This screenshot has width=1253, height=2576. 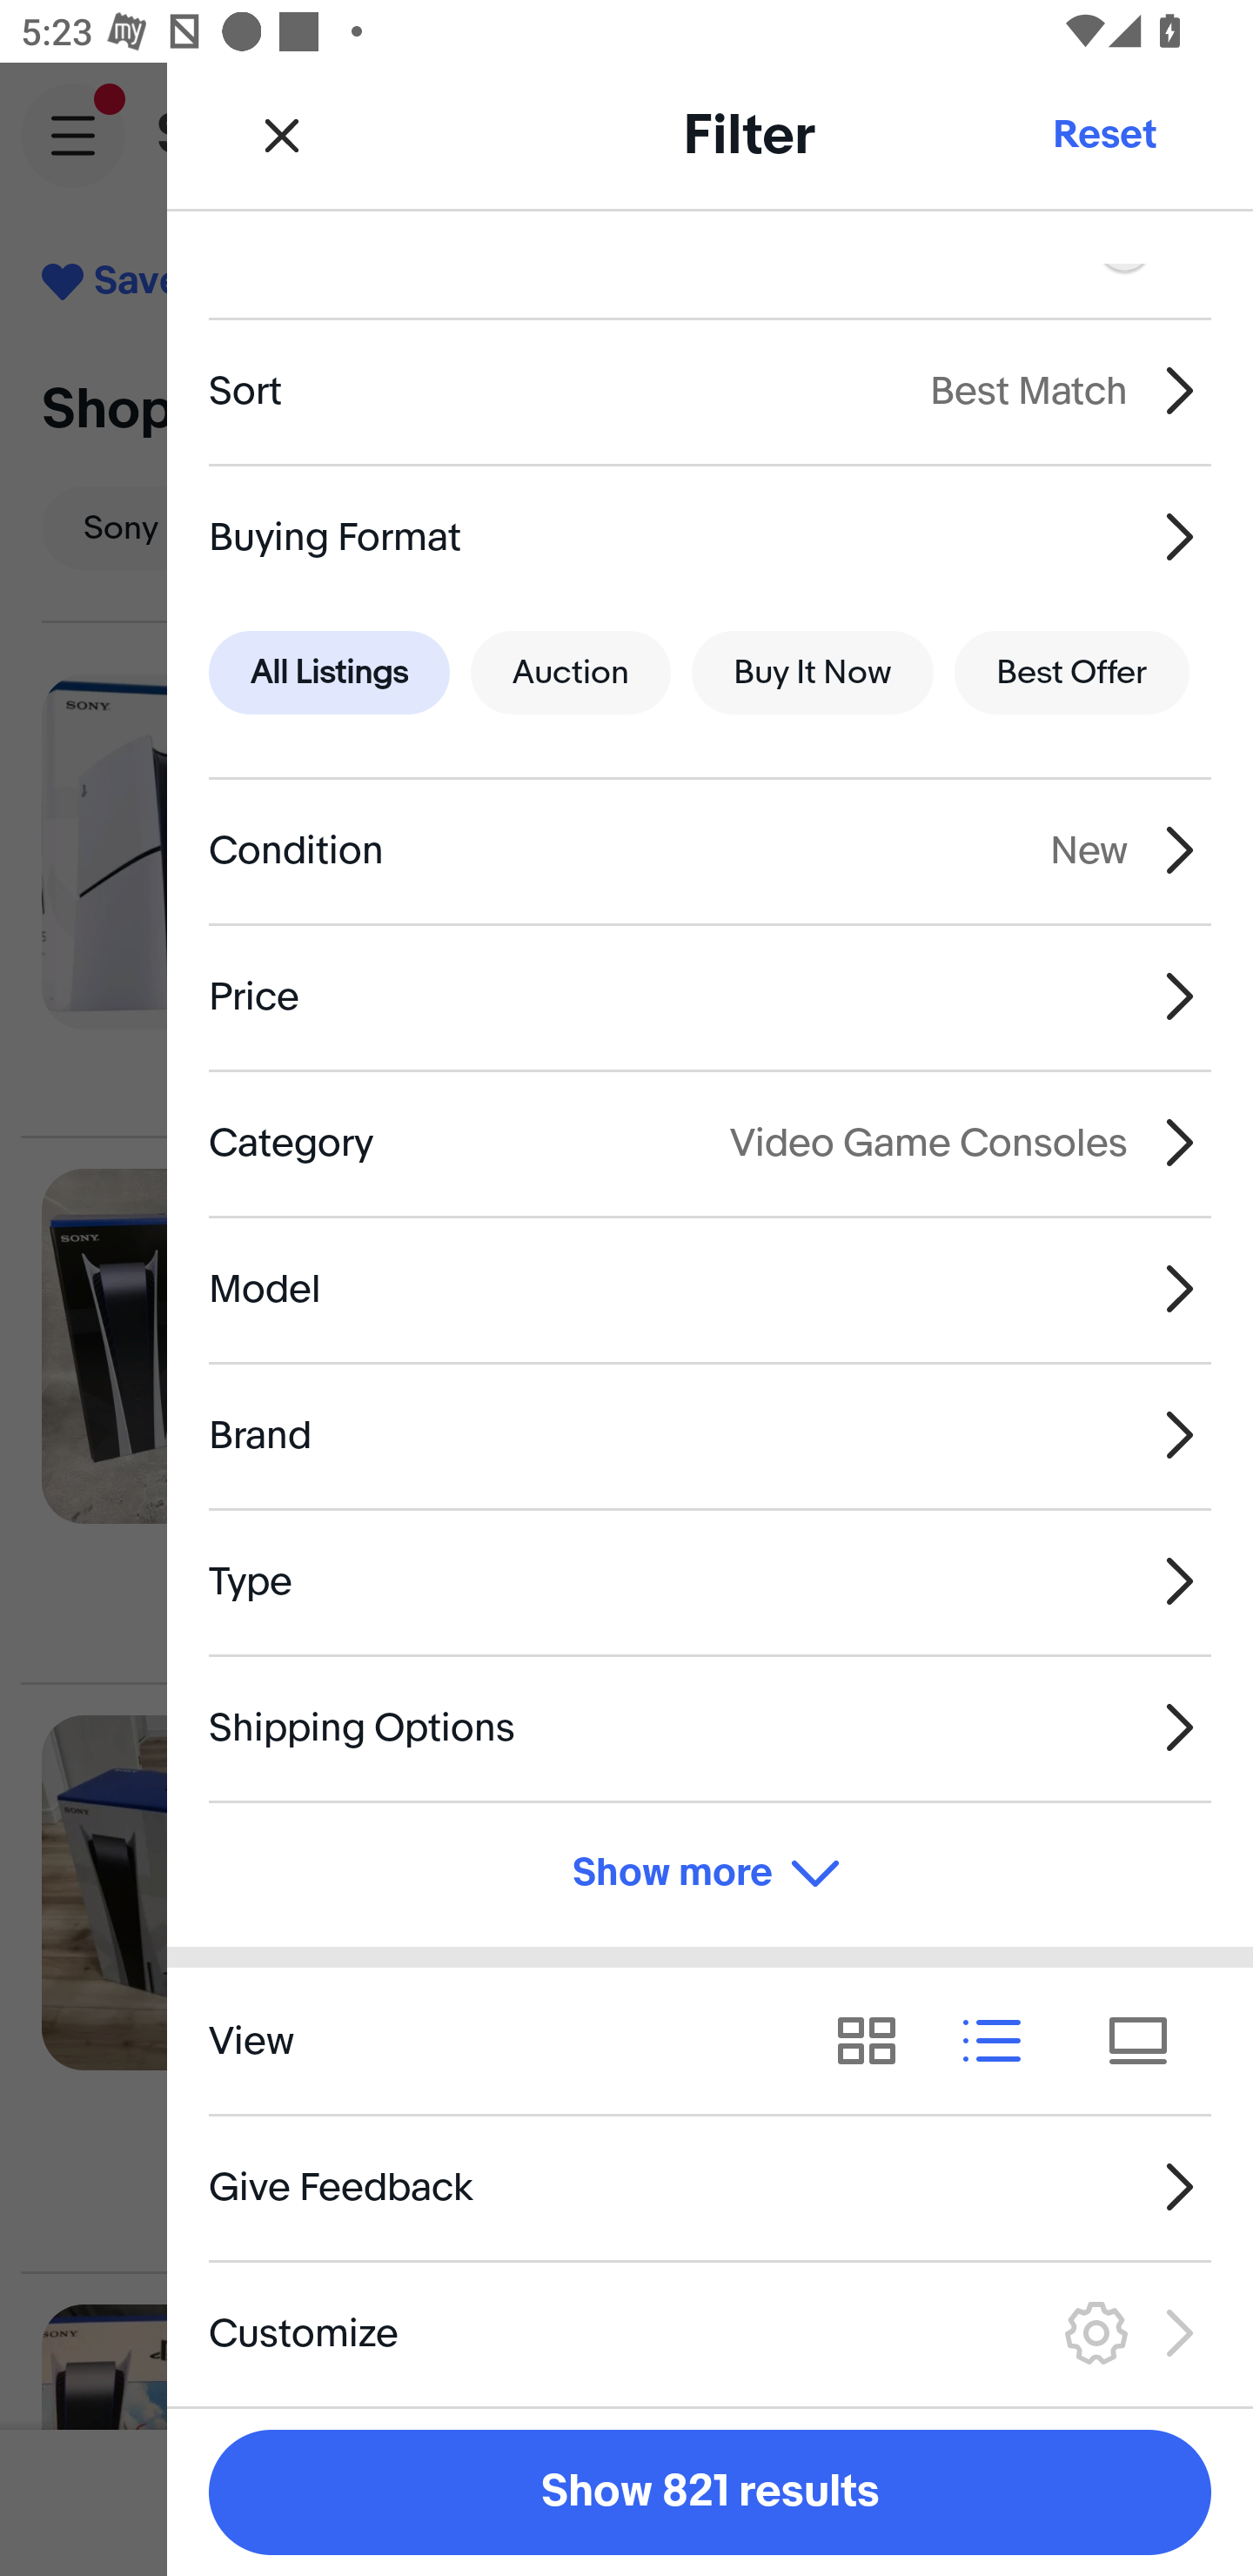 What do you see at coordinates (1149, 2042) in the screenshot?
I see `View results as tiles` at bounding box center [1149, 2042].